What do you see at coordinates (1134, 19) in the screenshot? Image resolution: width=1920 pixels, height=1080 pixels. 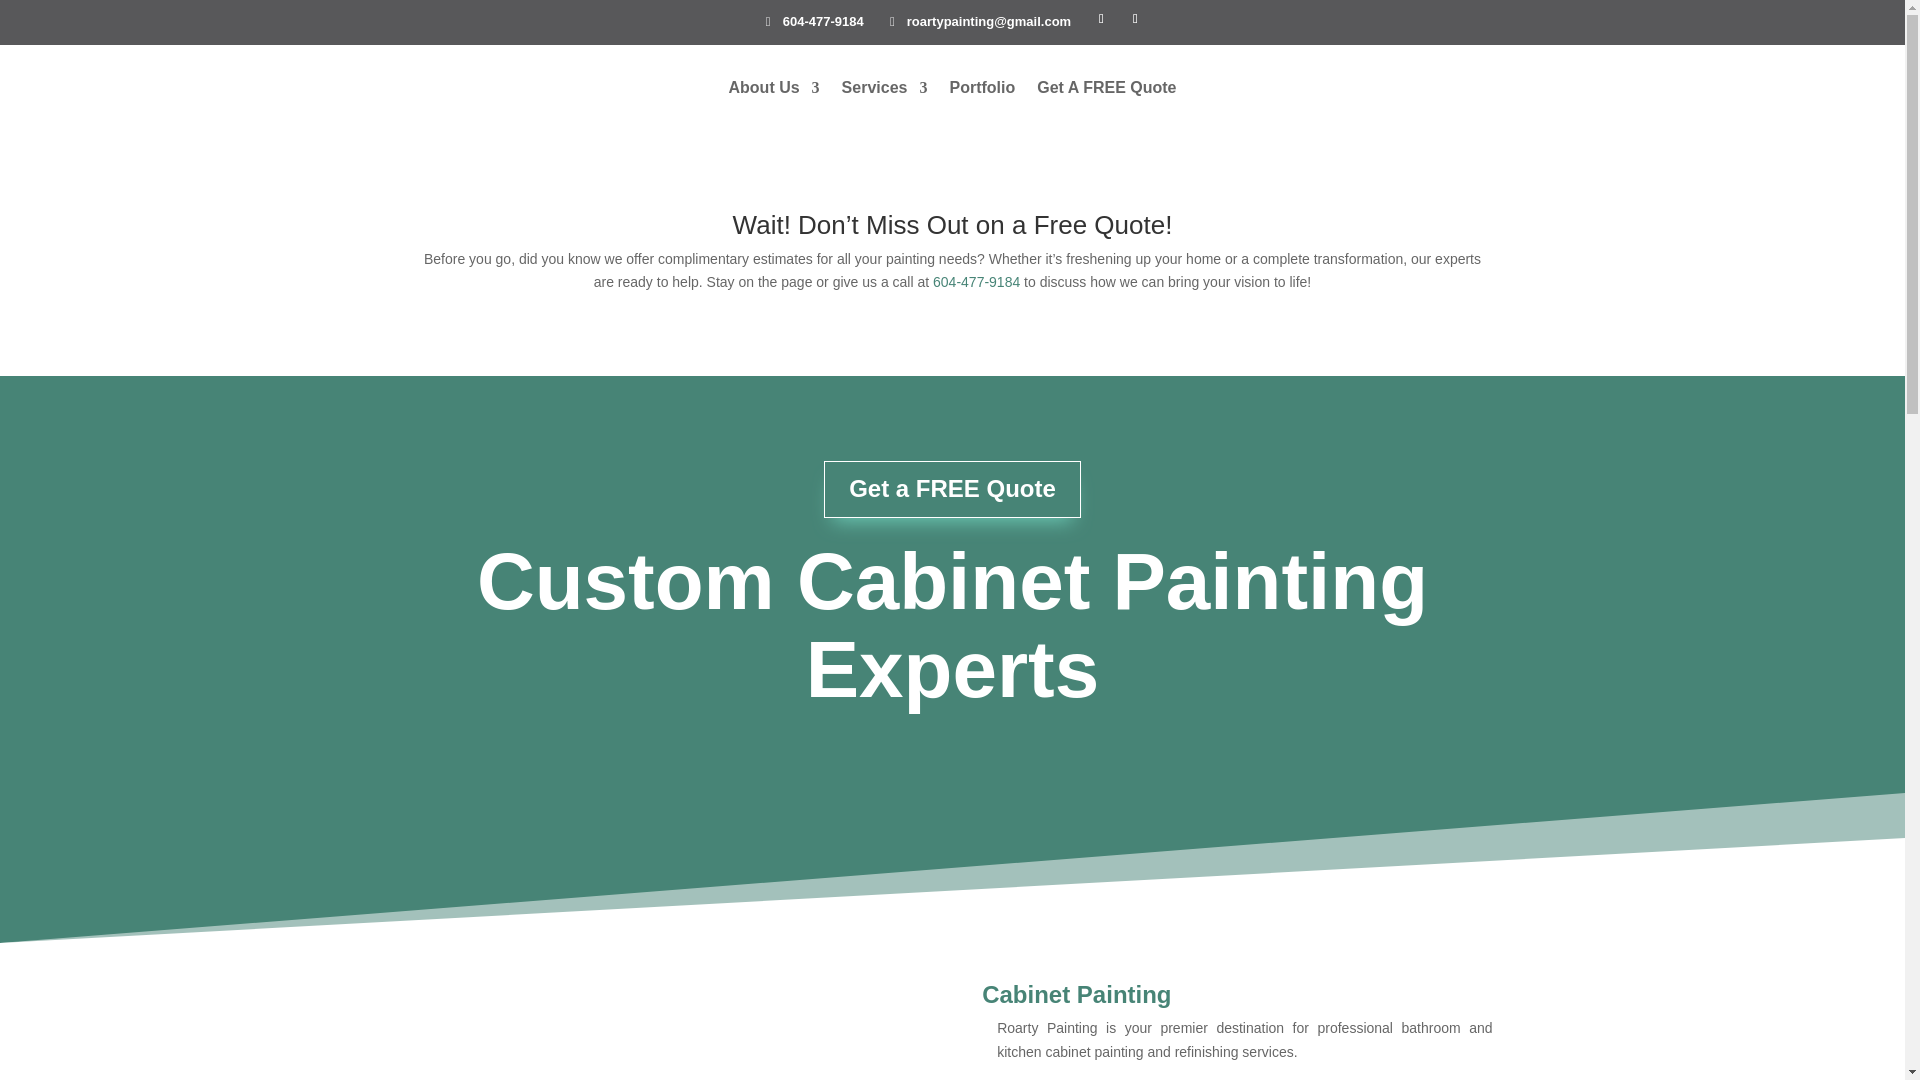 I see `Follow on Instagram` at bounding box center [1134, 19].